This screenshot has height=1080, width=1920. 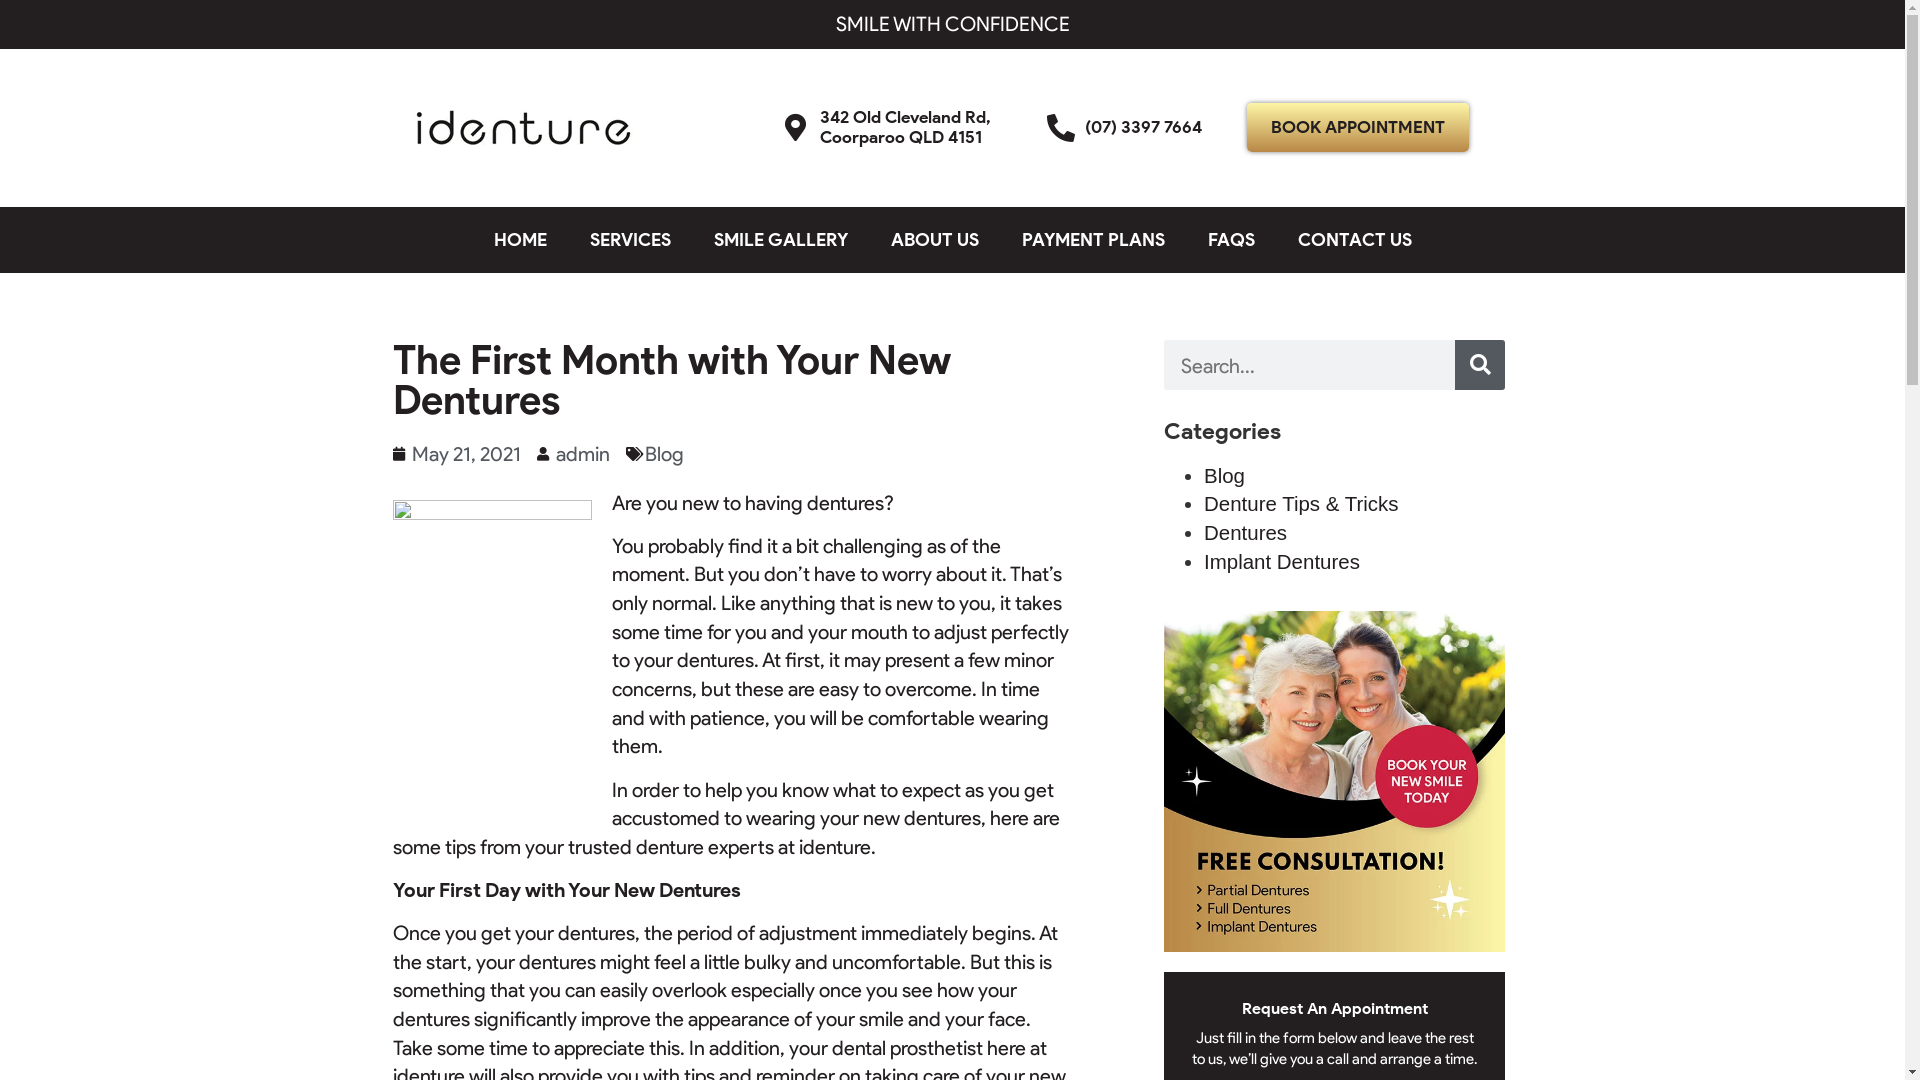 What do you see at coordinates (900, 128) in the screenshot?
I see `342 Old Cleveland Rd,
Coorparoo QLD 4151` at bounding box center [900, 128].